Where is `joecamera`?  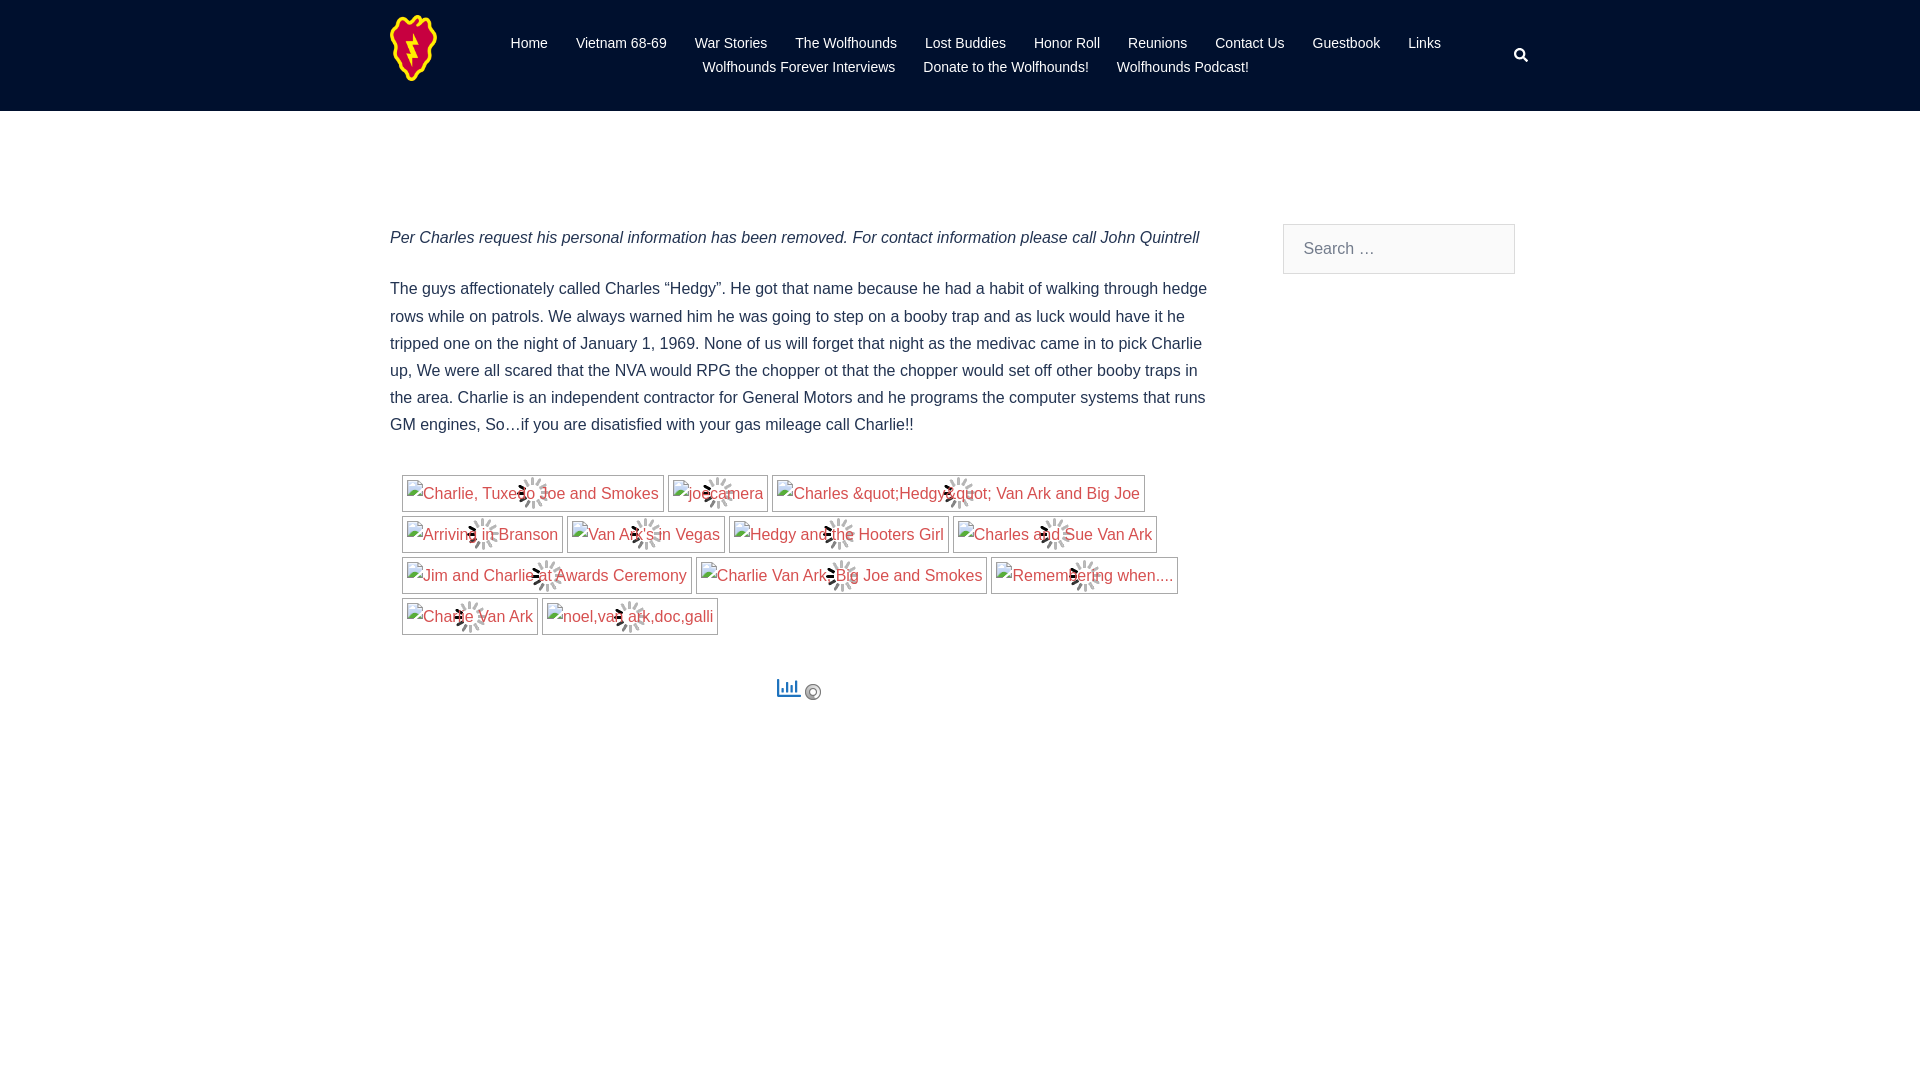 joecamera is located at coordinates (718, 493).